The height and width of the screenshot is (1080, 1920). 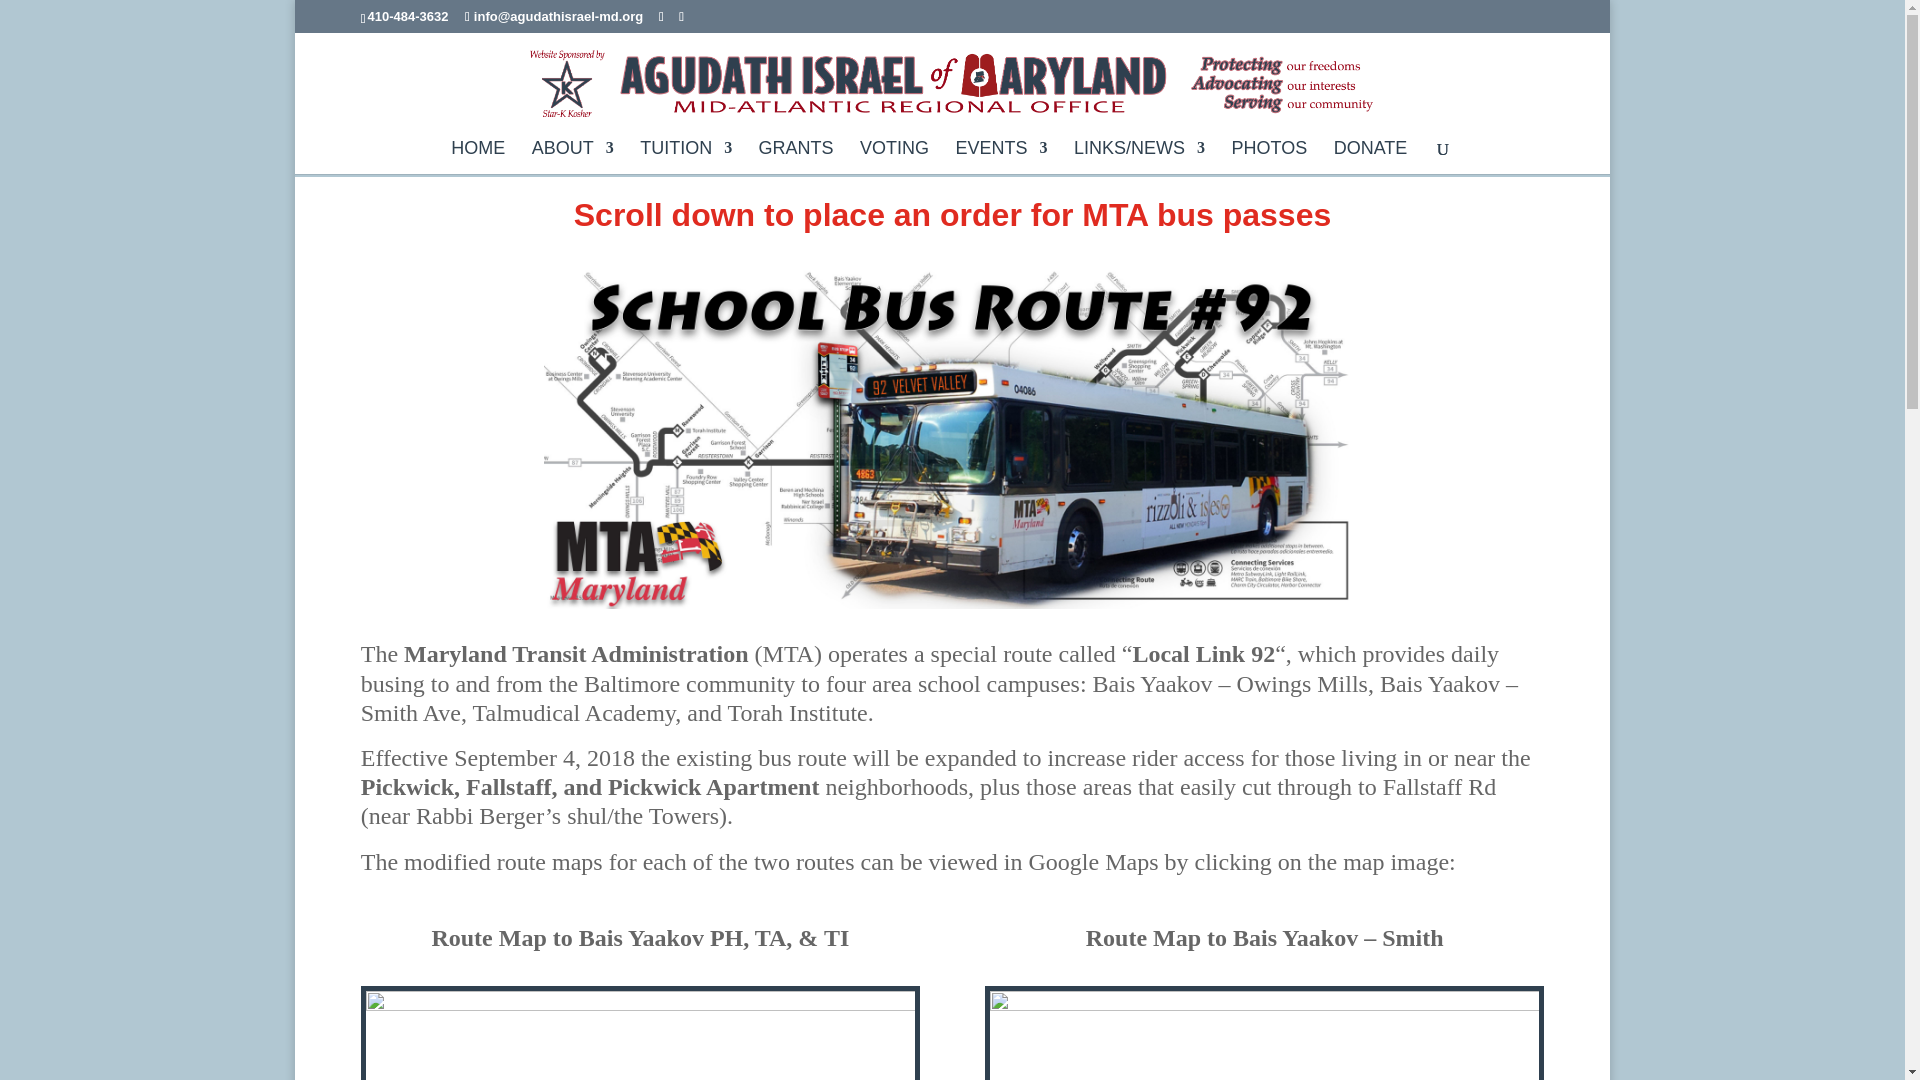 What do you see at coordinates (1270, 157) in the screenshot?
I see `PHOTOS` at bounding box center [1270, 157].